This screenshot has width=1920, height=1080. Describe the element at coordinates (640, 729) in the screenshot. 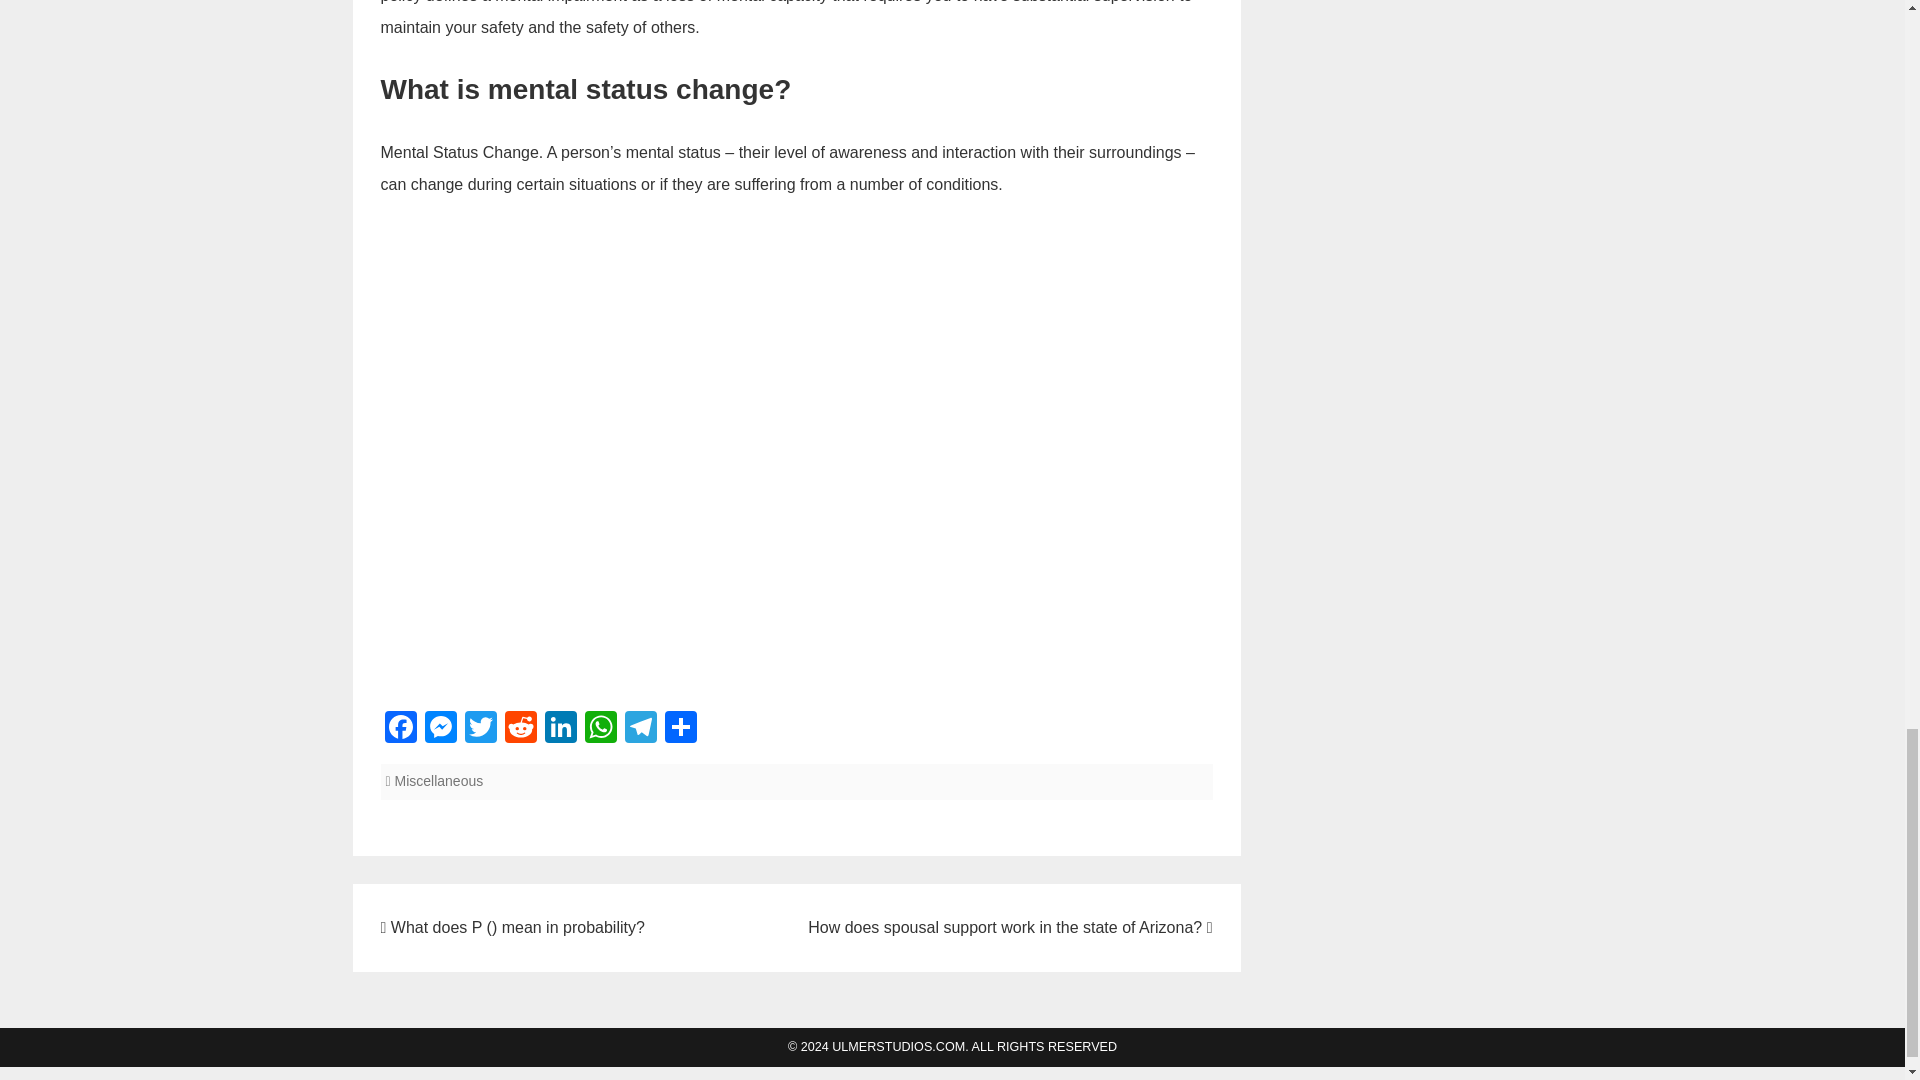

I see `Telegram` at that location.